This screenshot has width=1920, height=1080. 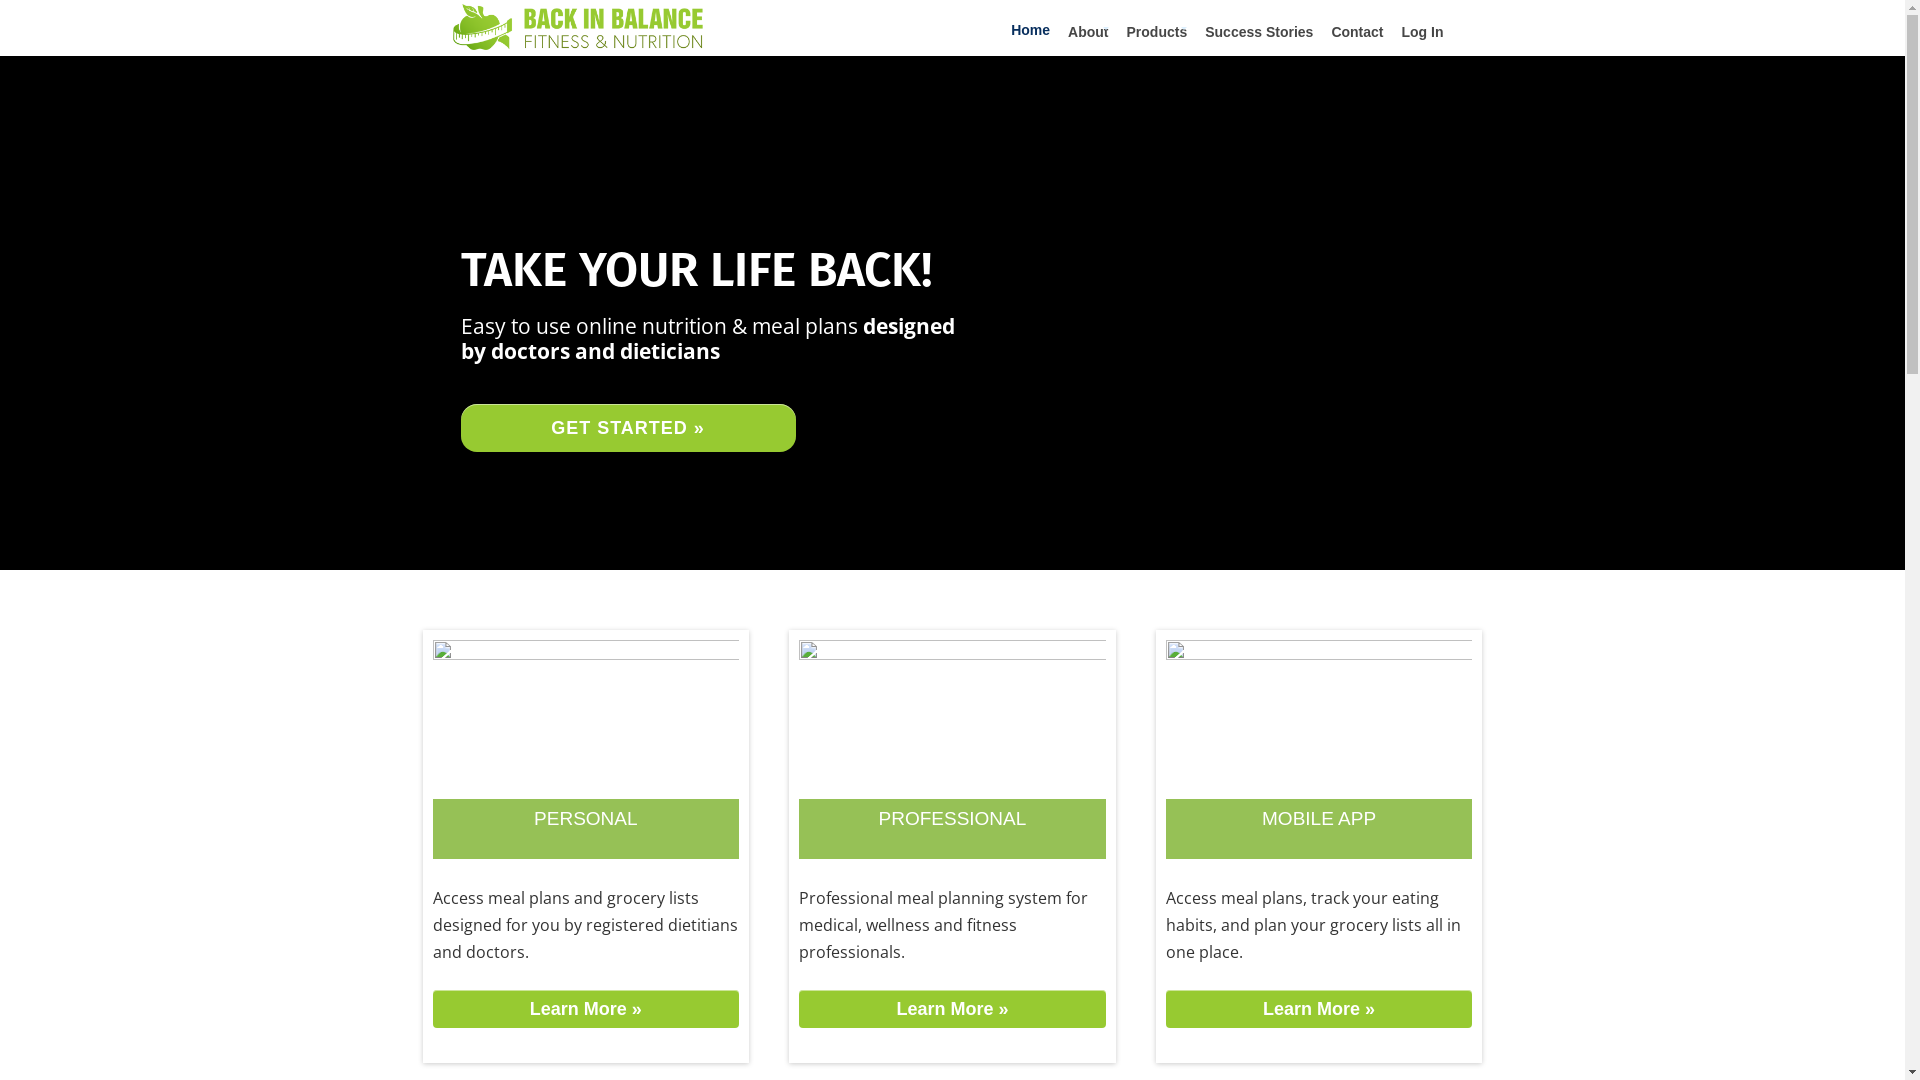 I want to click on About, so click(x=1088, y=32).